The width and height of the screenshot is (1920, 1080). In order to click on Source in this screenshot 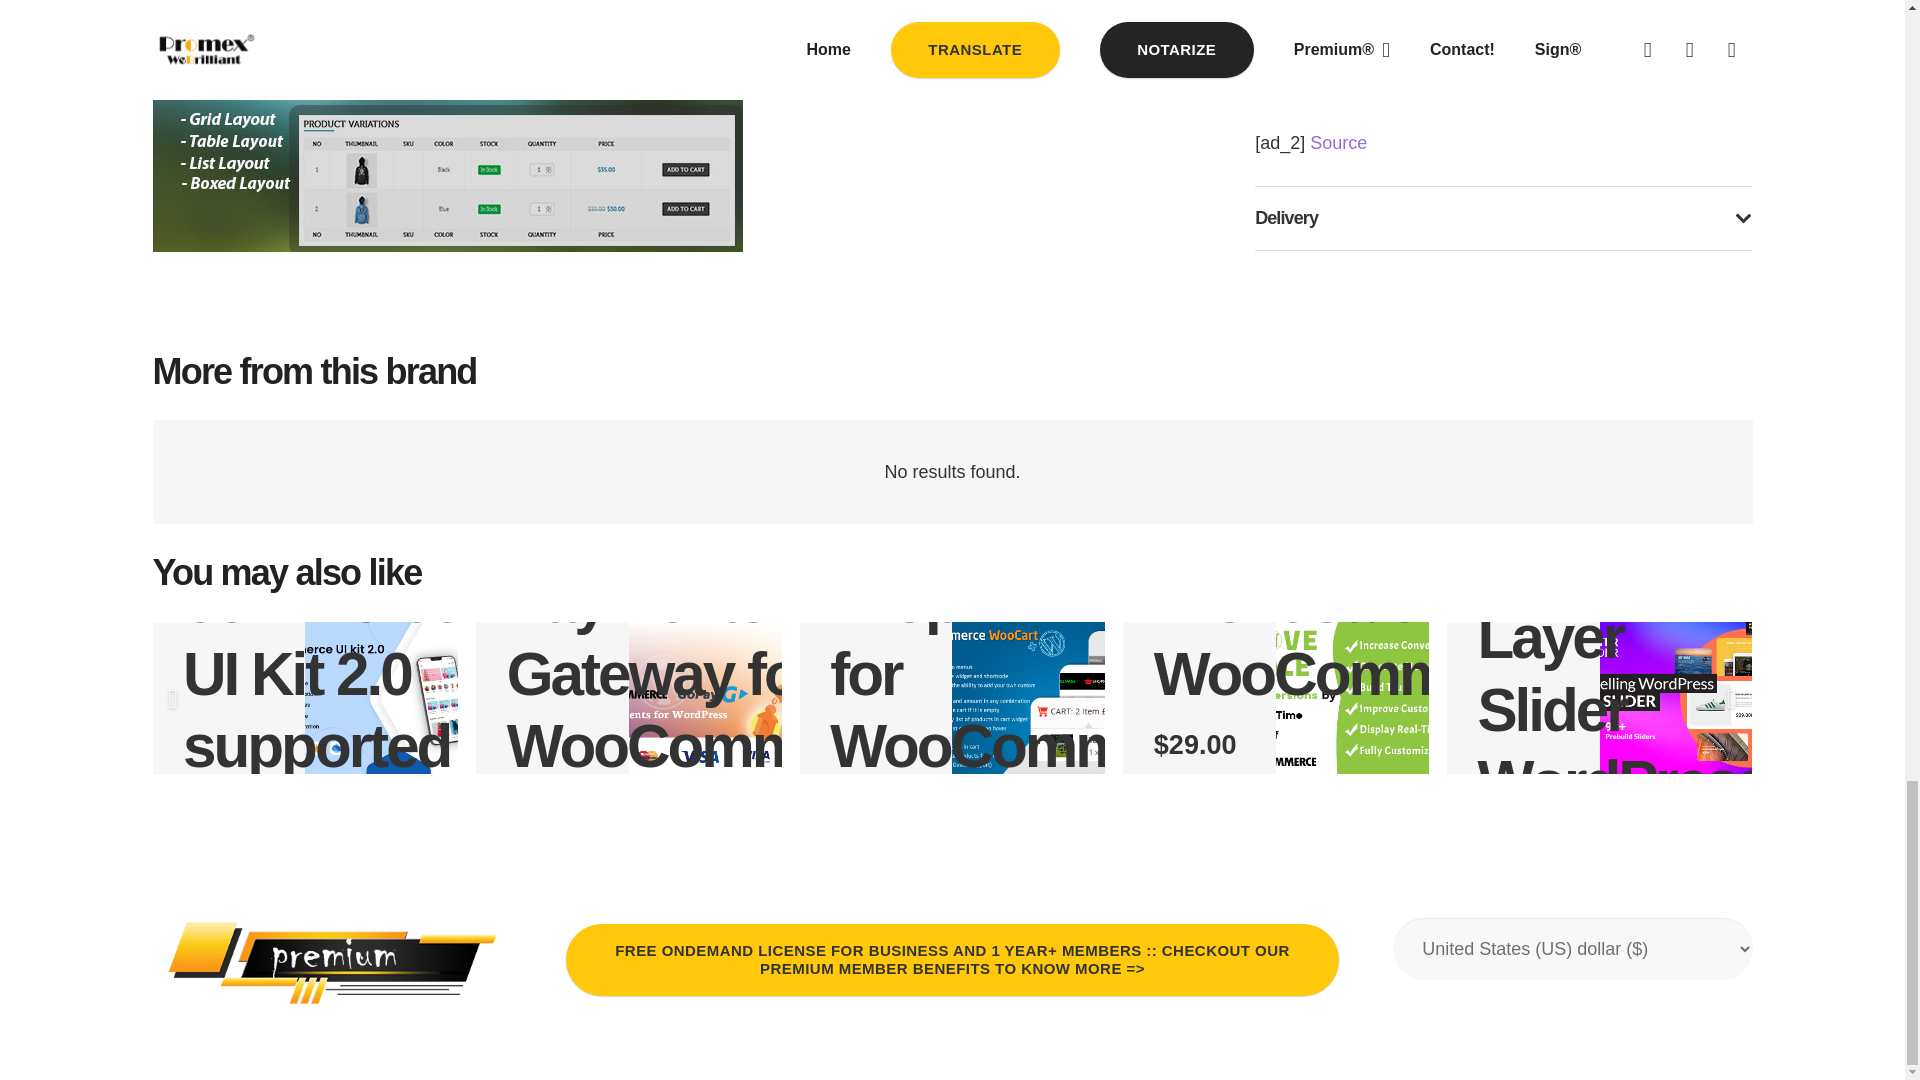, I will do `click(1338, 142)`.